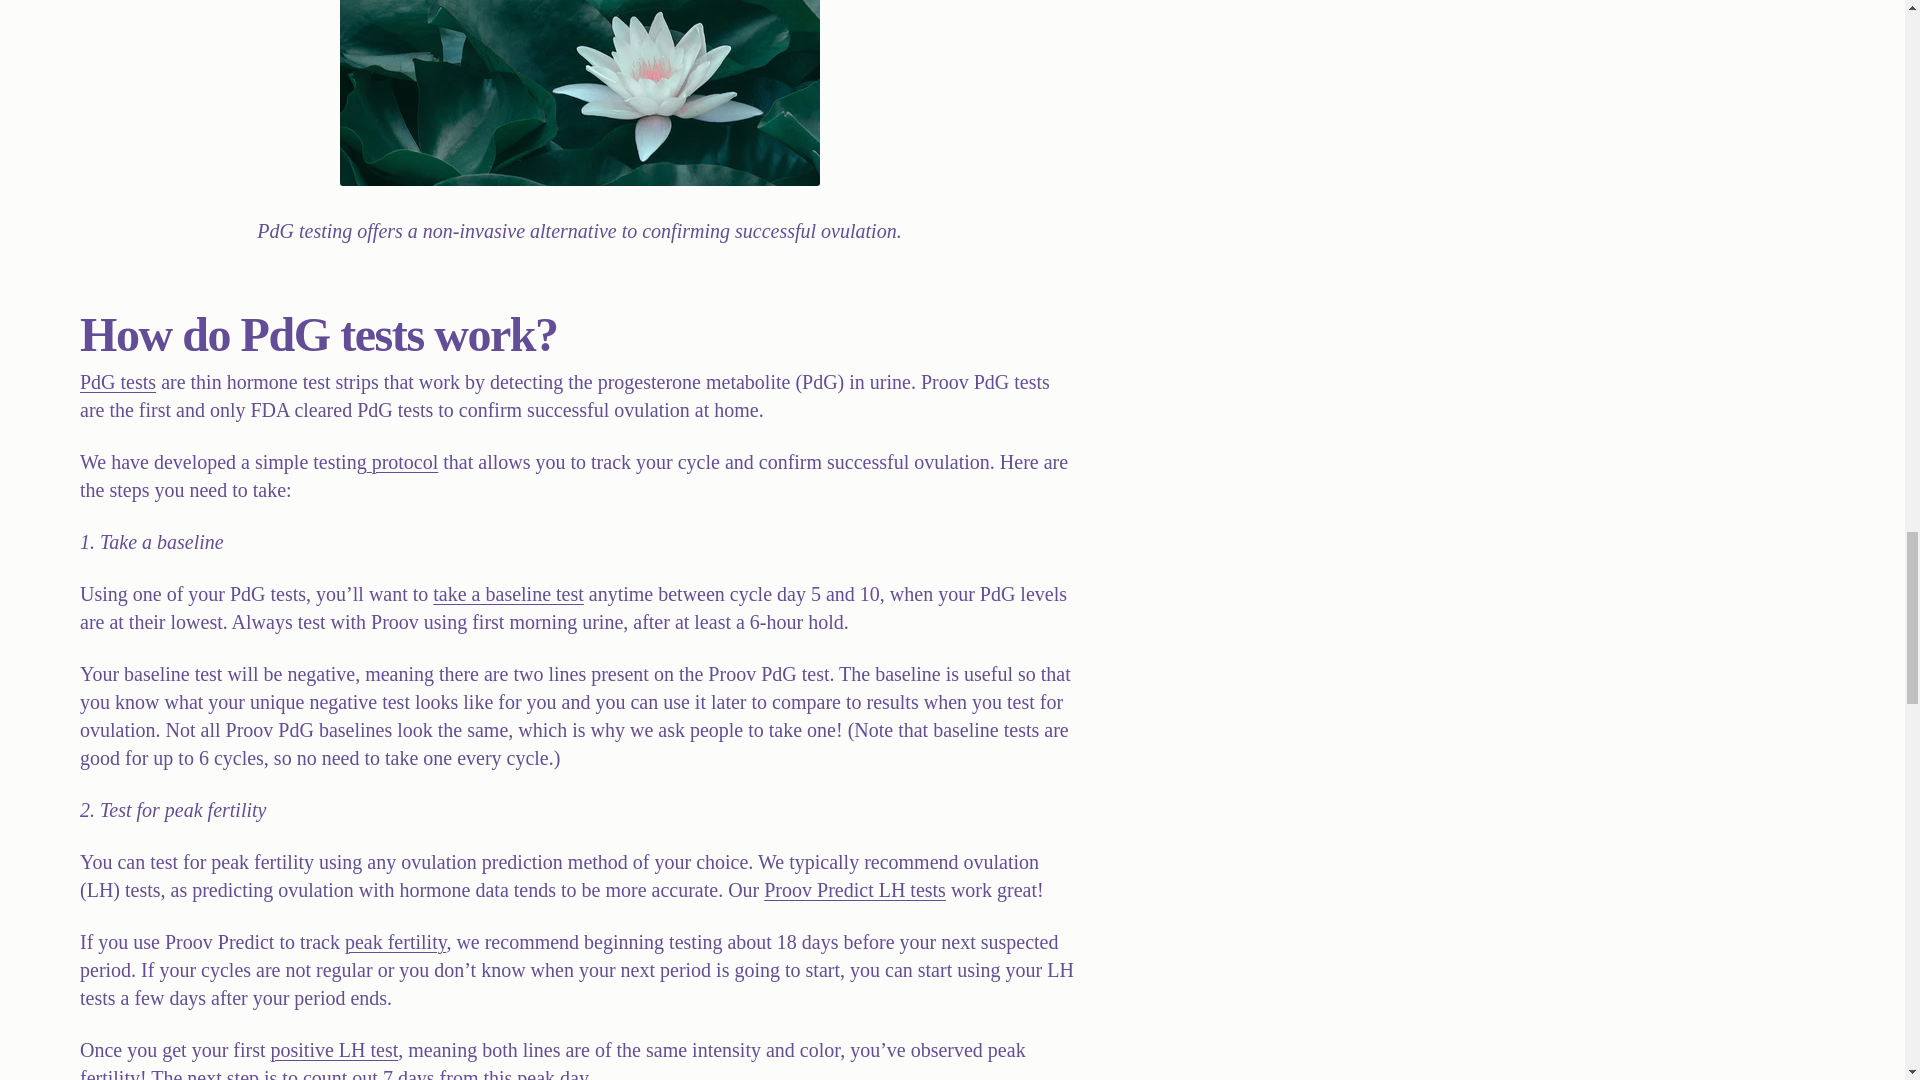 This screenshot has width=1920, height=1080. I want to click on peak fertility, so click(395, 941).